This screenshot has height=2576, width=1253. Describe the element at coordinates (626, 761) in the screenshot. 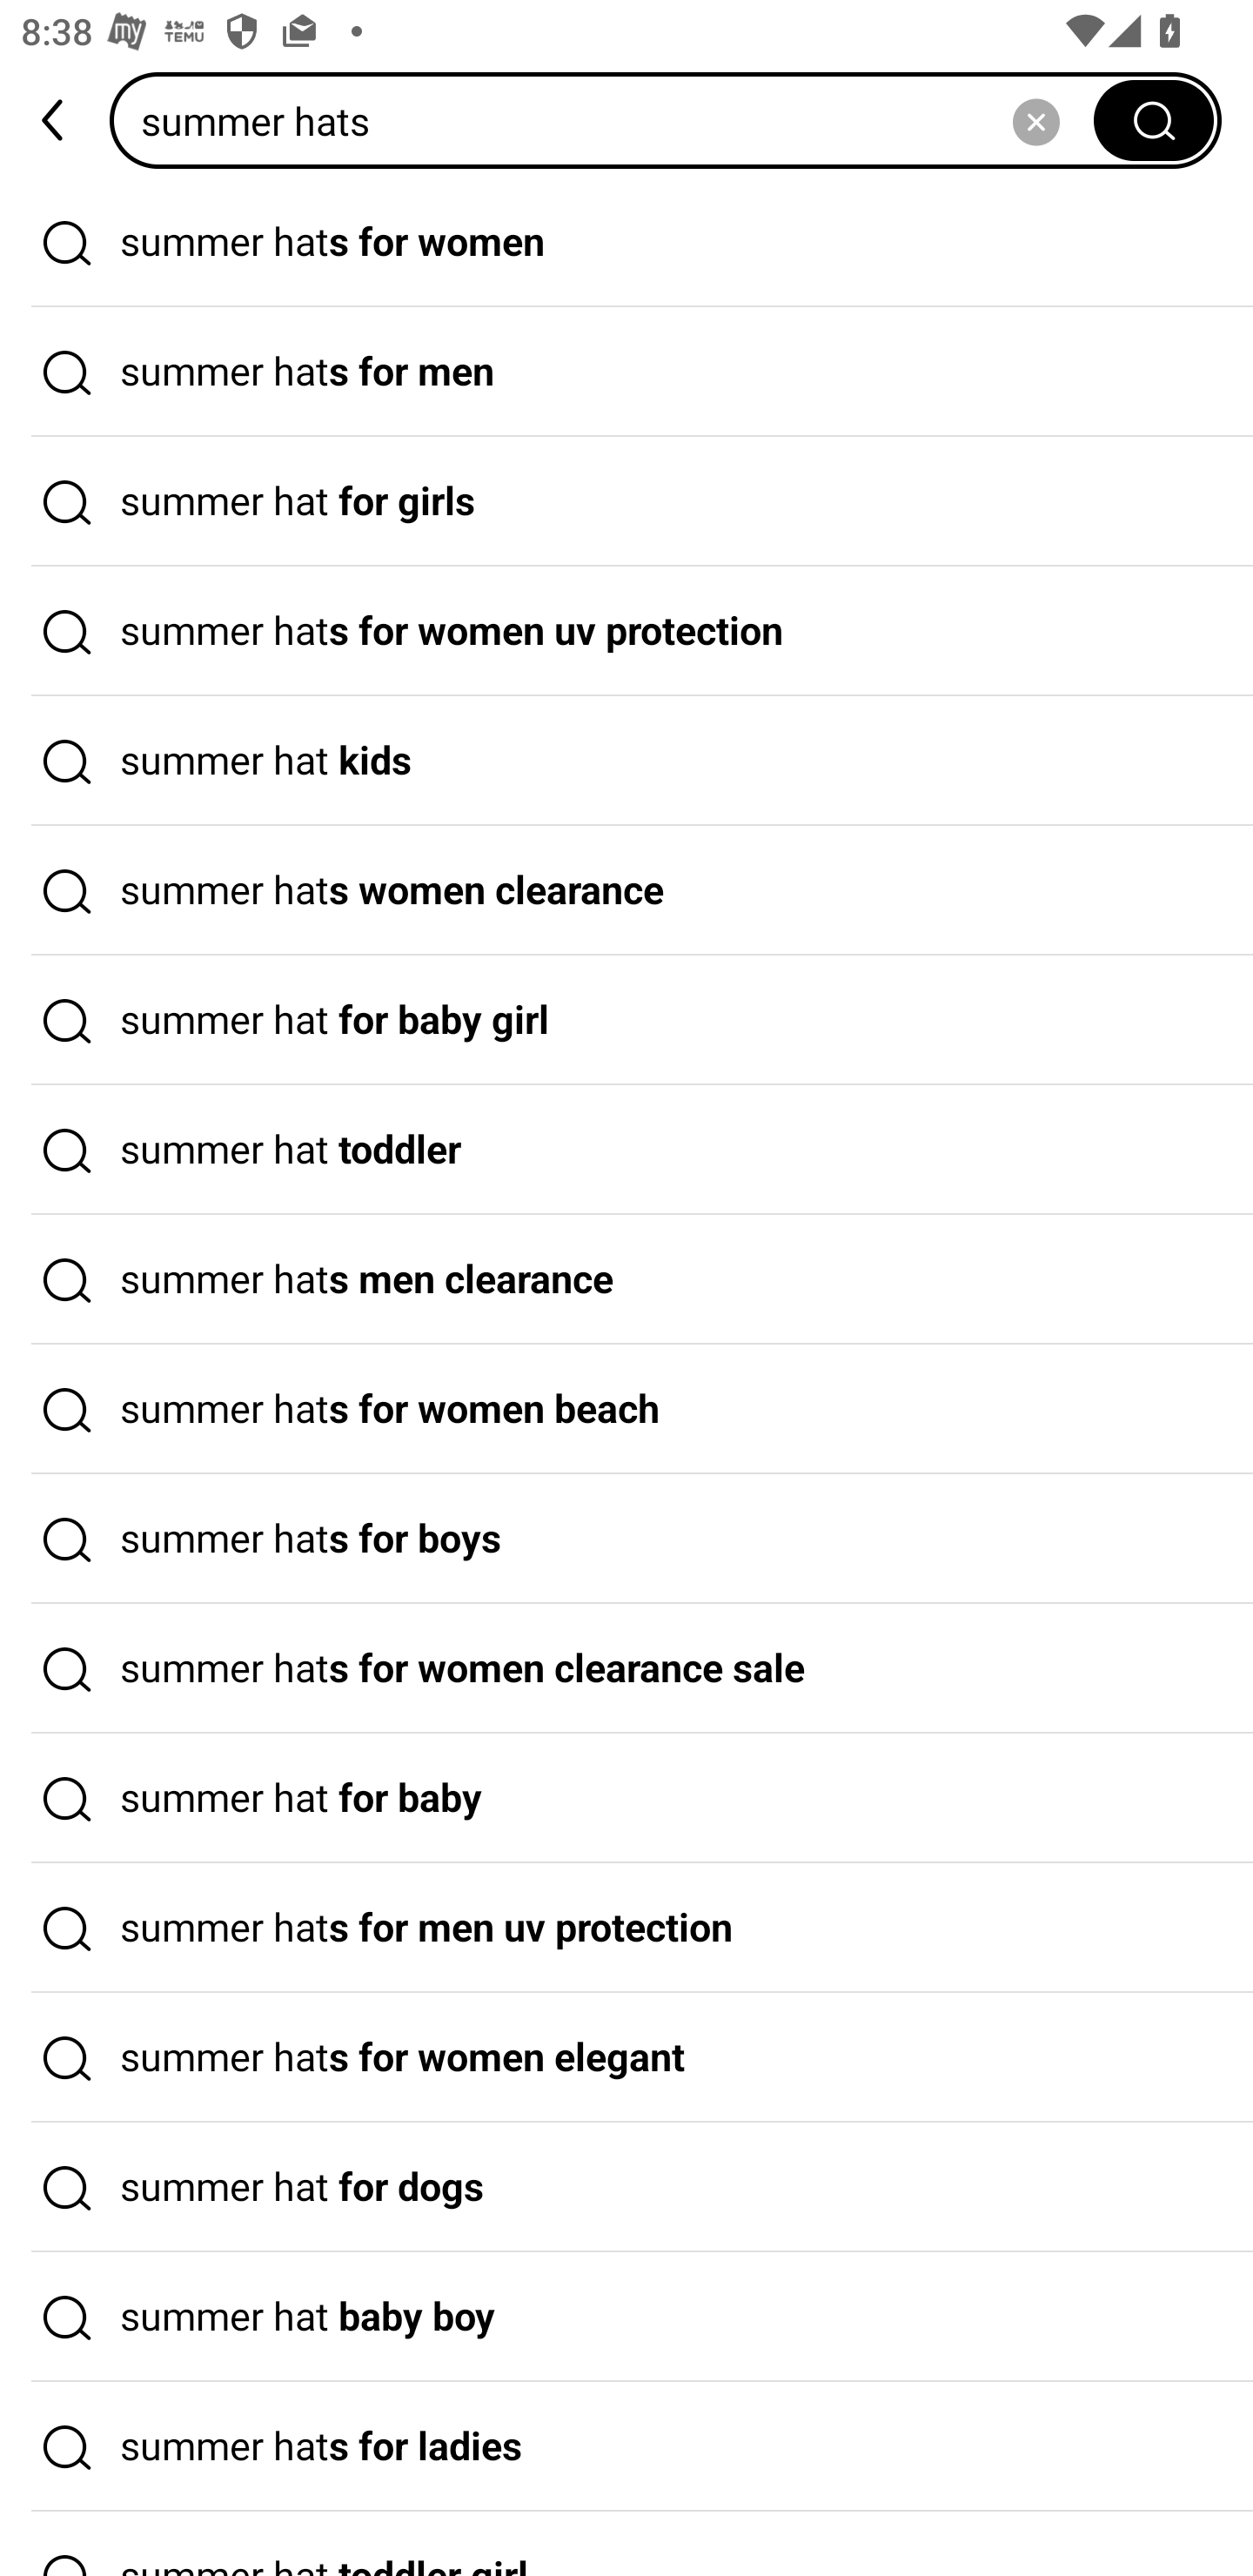

I see `summer hat kids` at that location.